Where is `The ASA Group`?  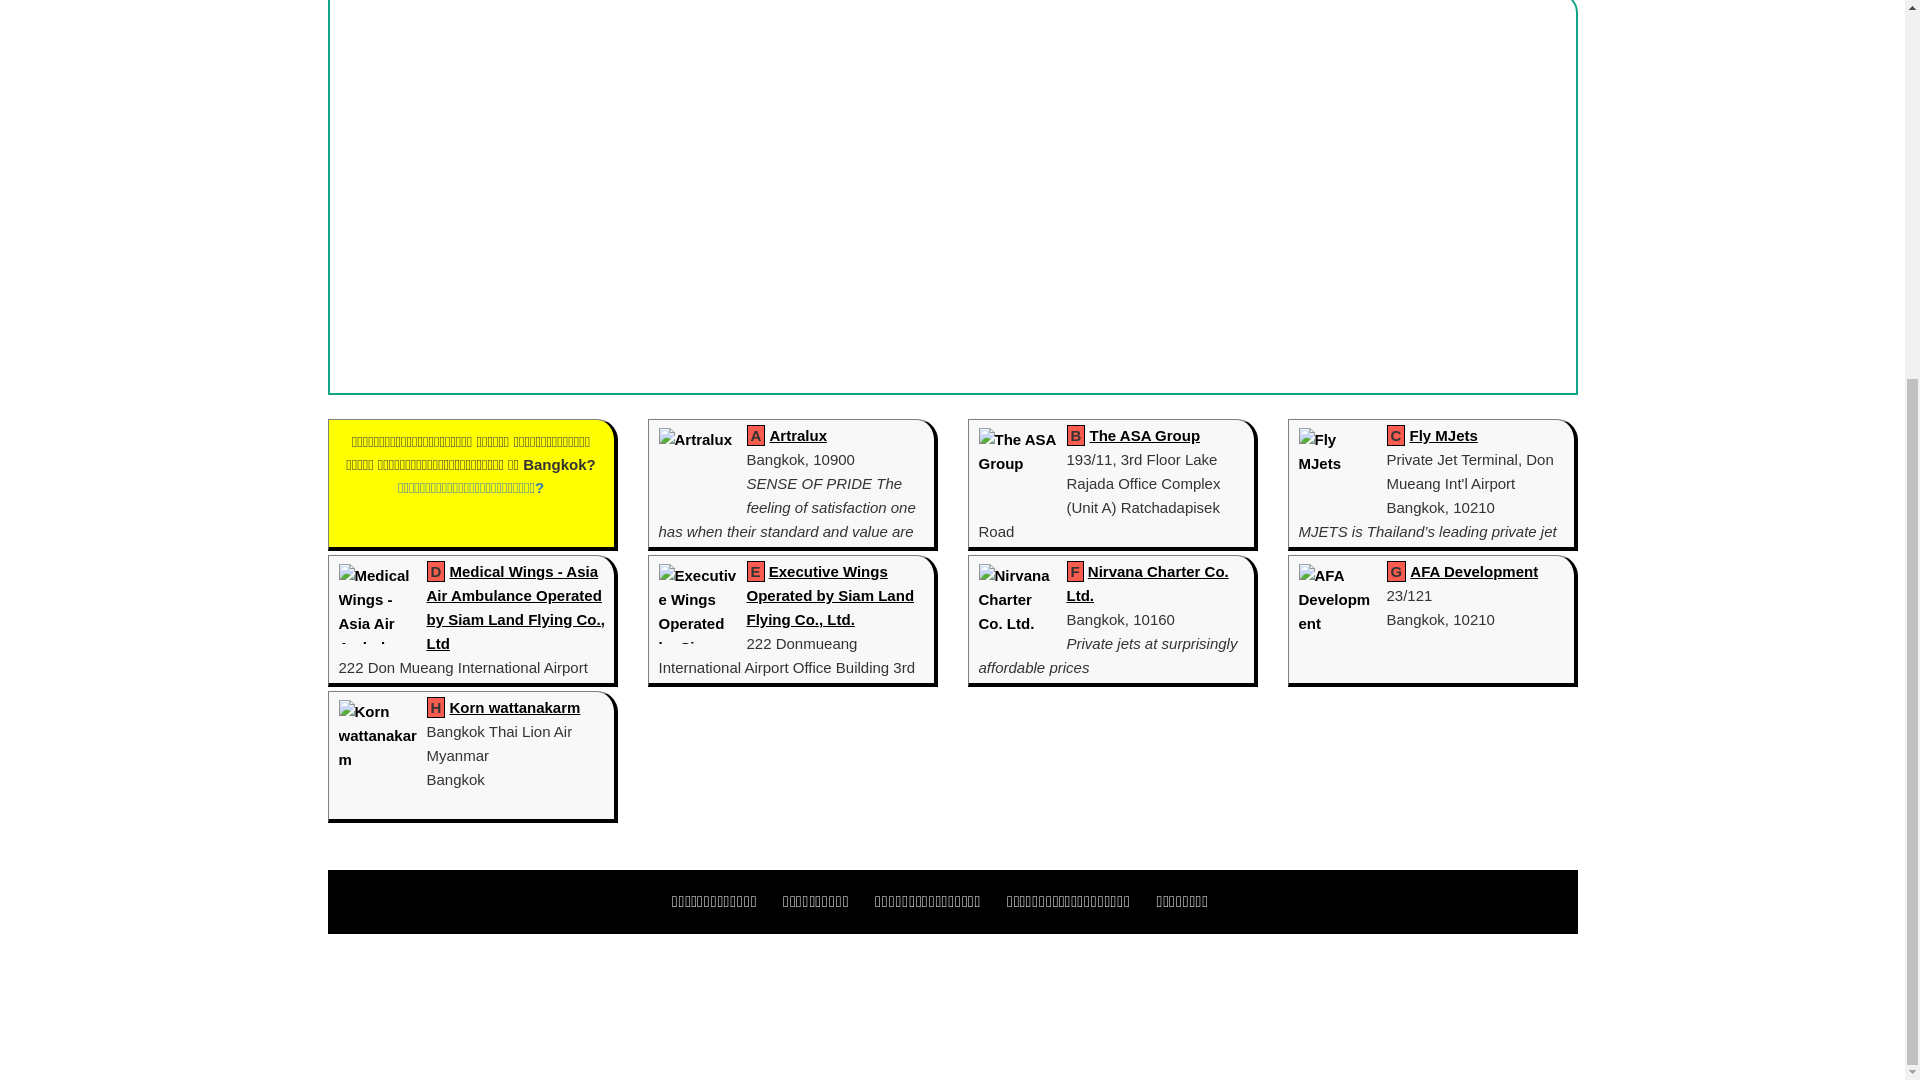 The ASA Group is located at coordinates (1146, 434).